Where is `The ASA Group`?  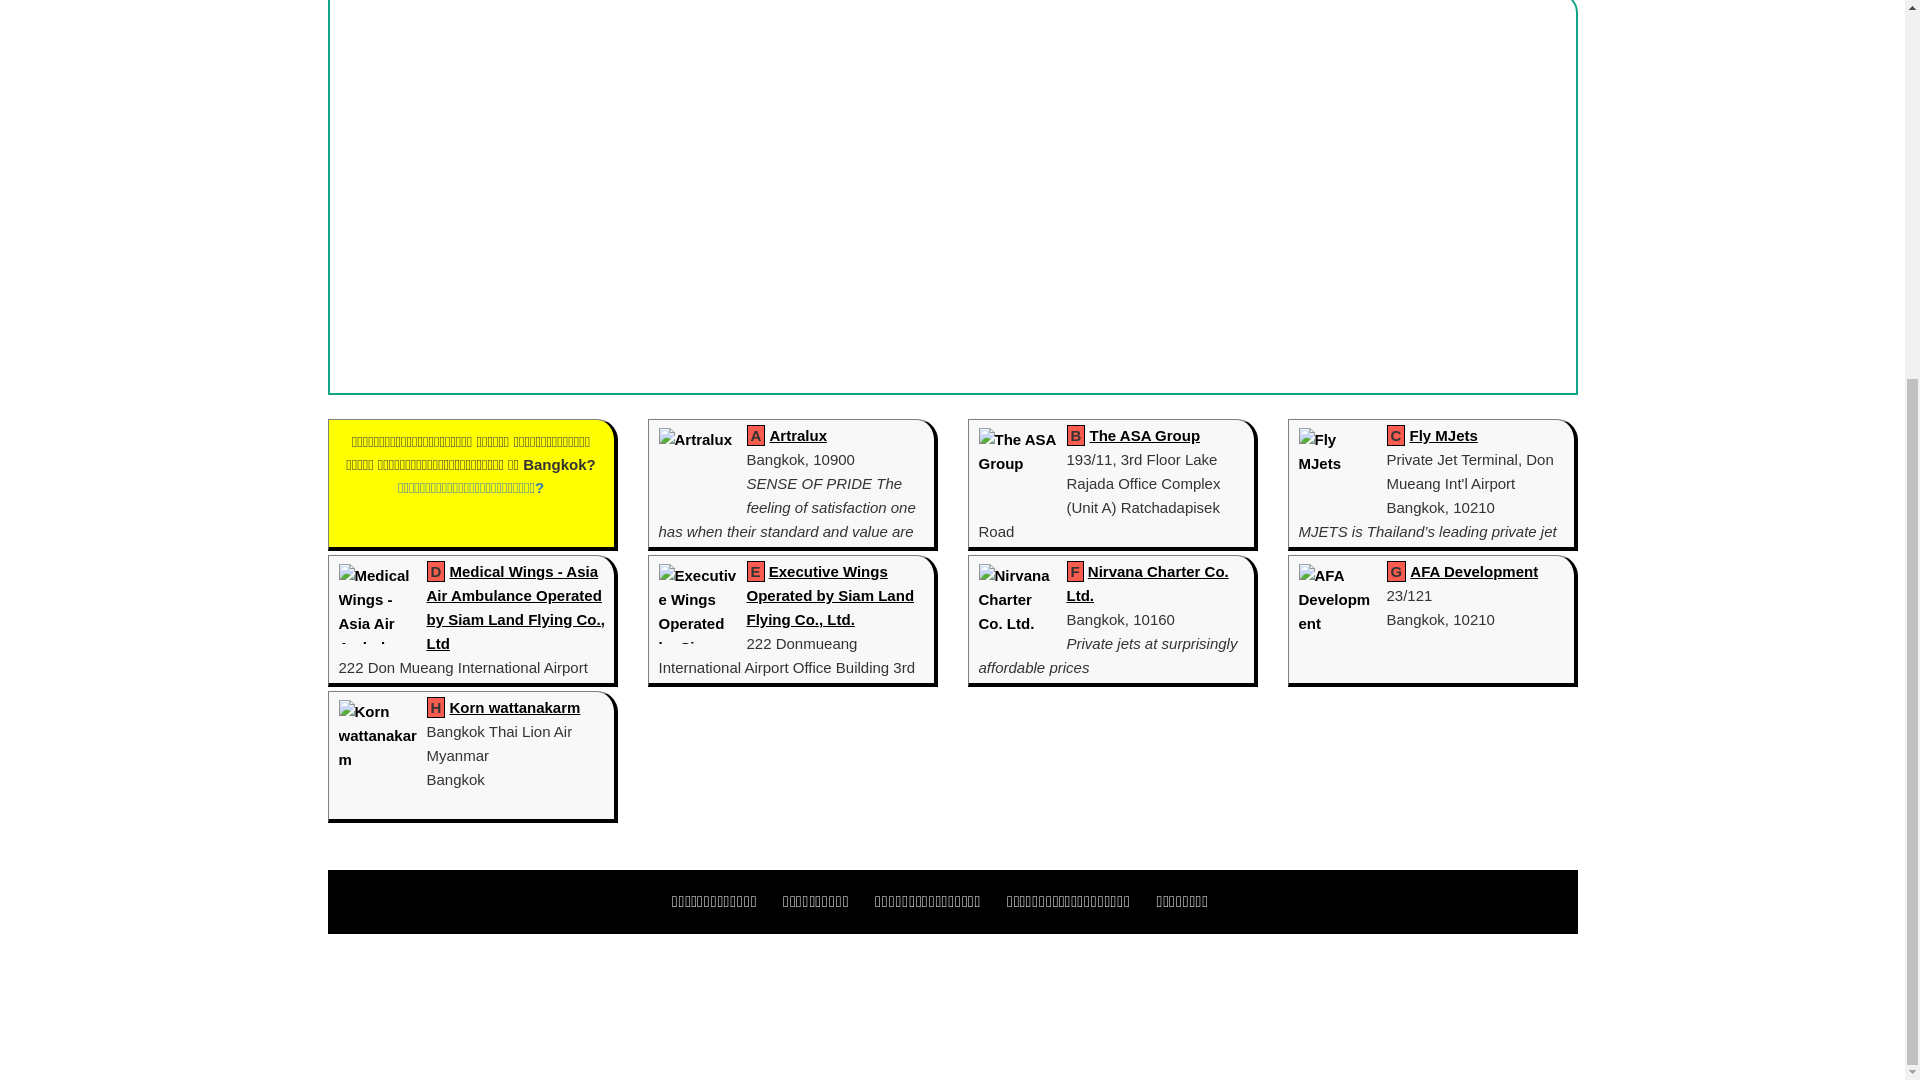 The ASA Group is located at coordinates (1146, 434).